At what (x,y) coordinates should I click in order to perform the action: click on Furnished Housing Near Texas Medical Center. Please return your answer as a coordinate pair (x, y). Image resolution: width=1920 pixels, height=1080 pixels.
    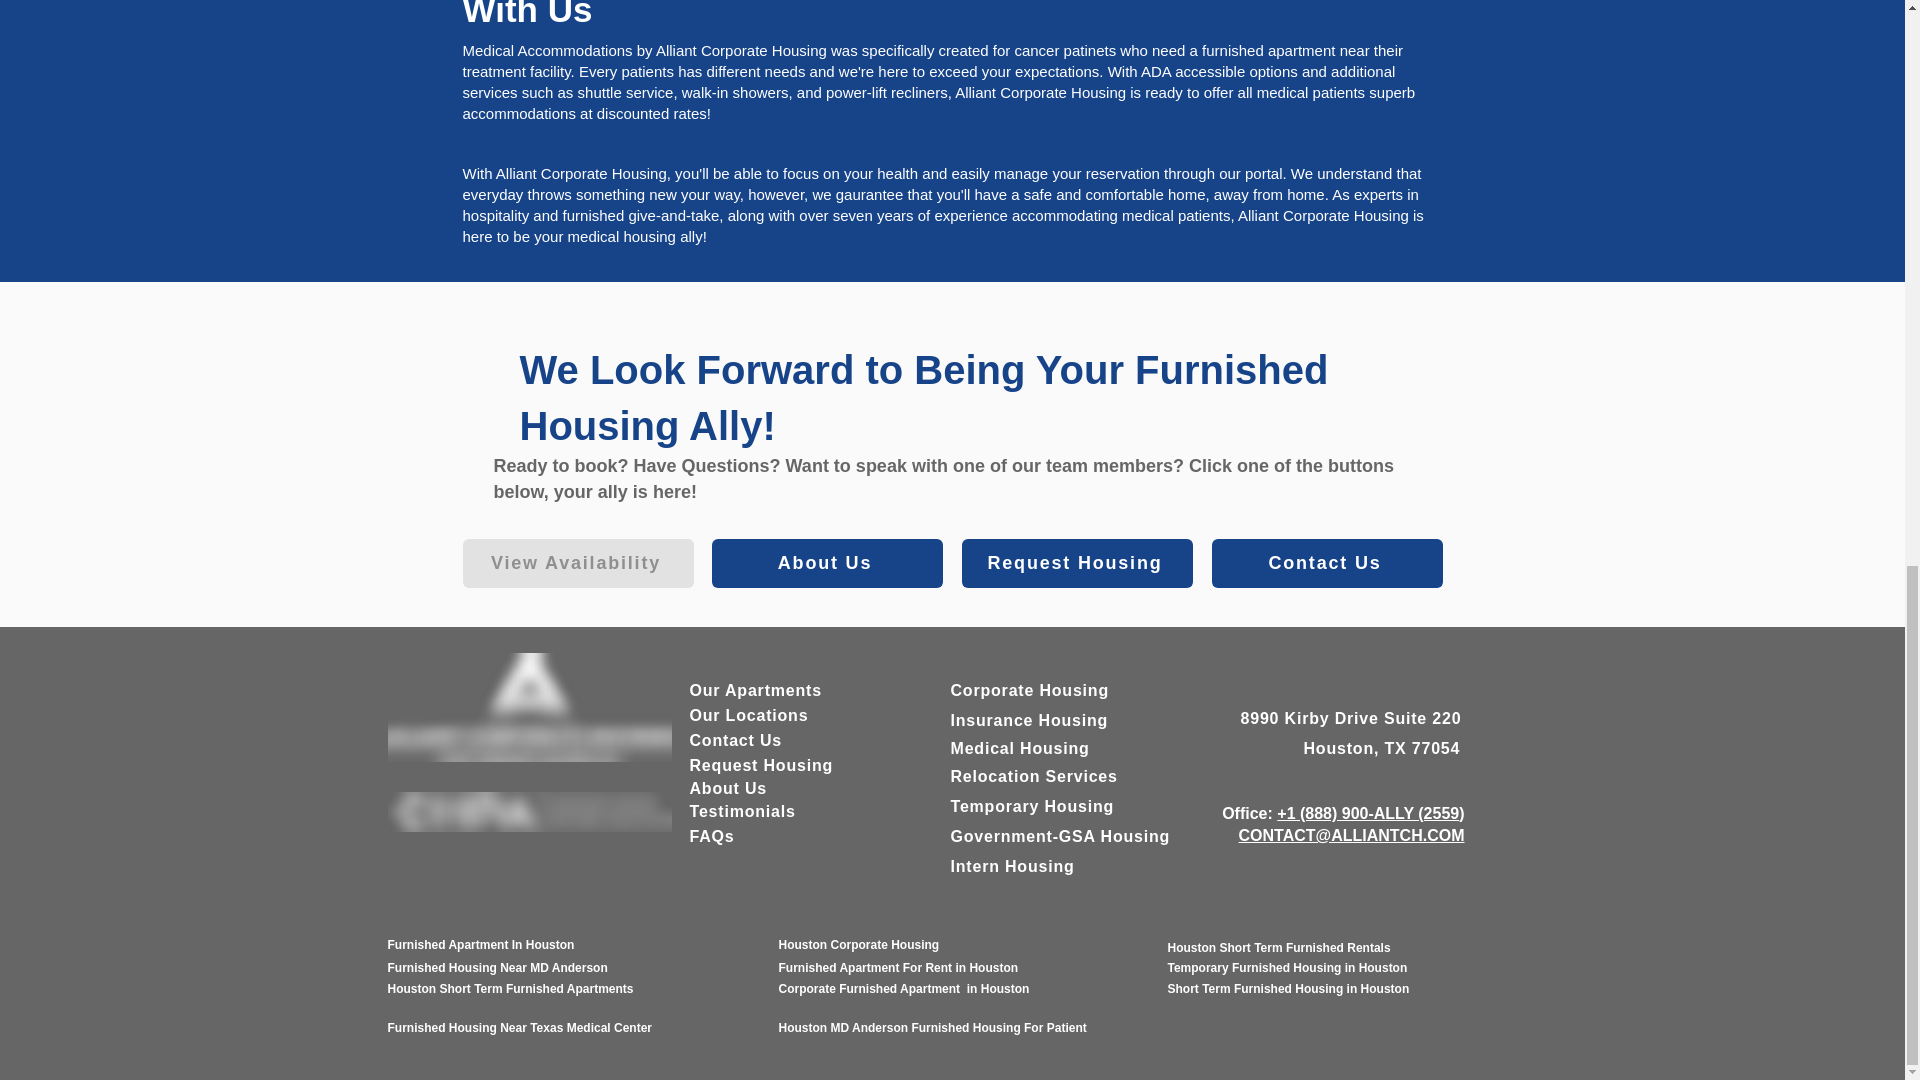
    Looking at the image, I should click on (520, 1027).